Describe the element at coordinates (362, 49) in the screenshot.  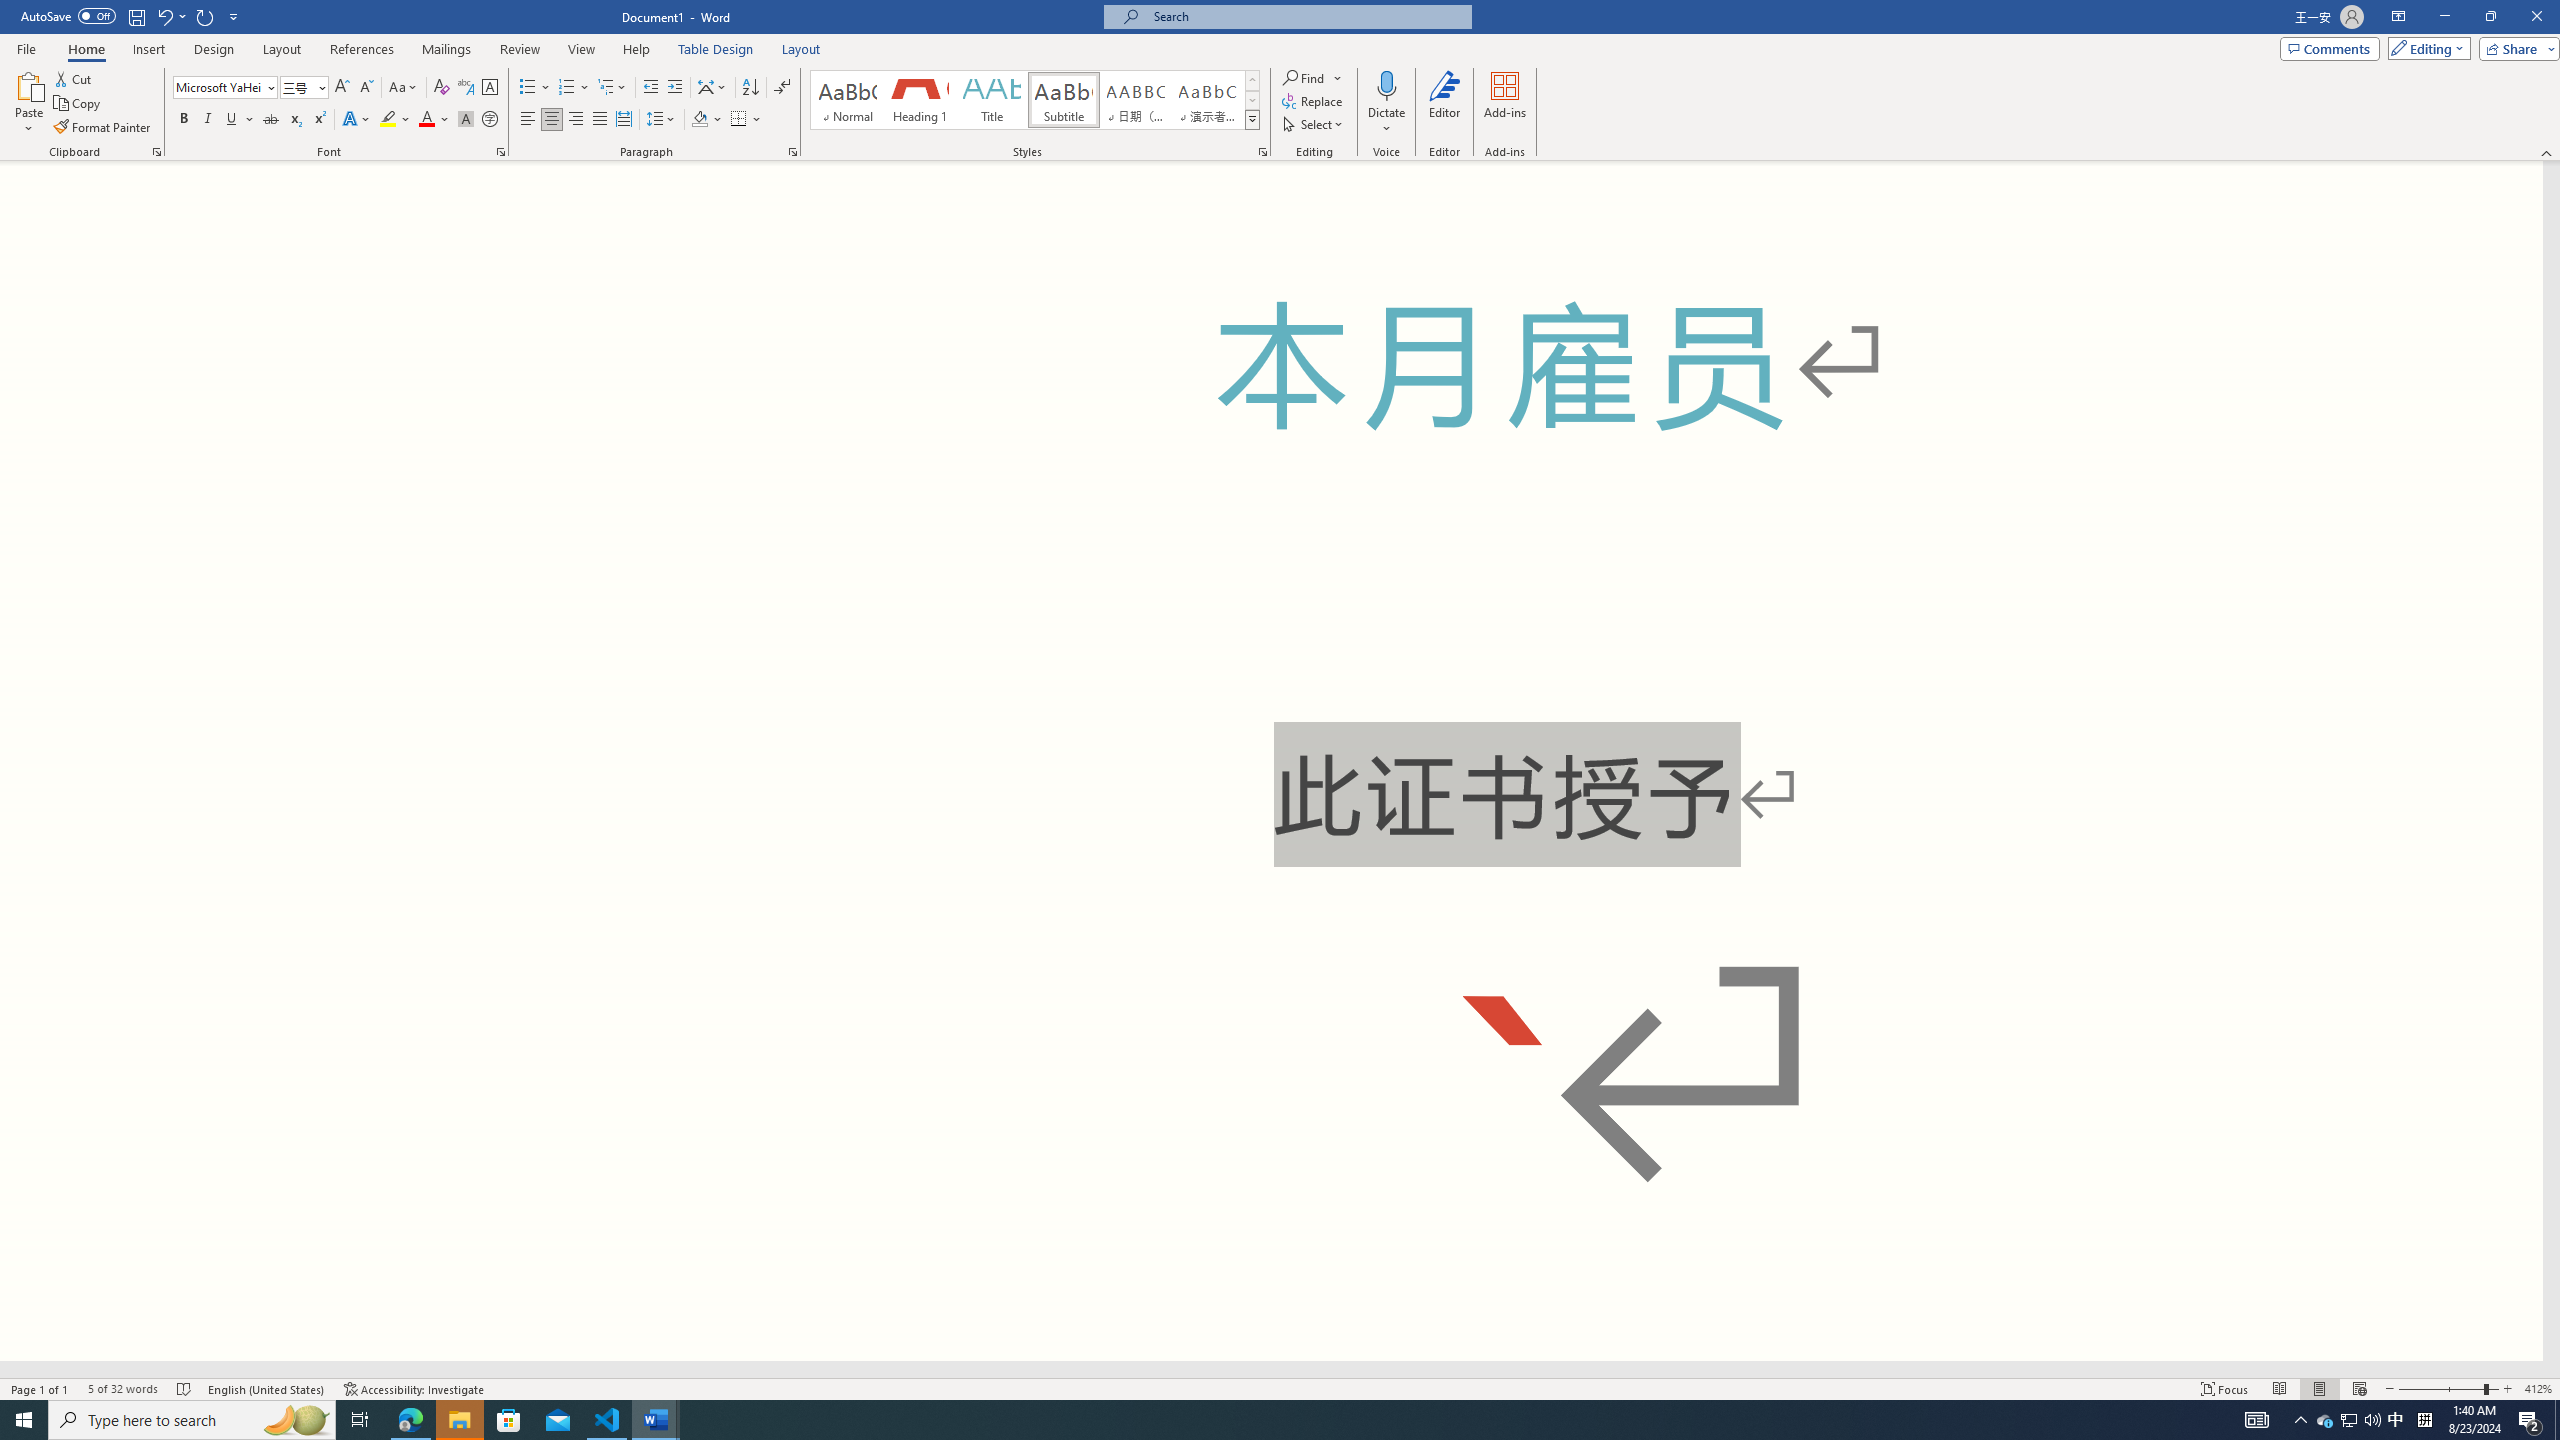
I see `References` at that location.